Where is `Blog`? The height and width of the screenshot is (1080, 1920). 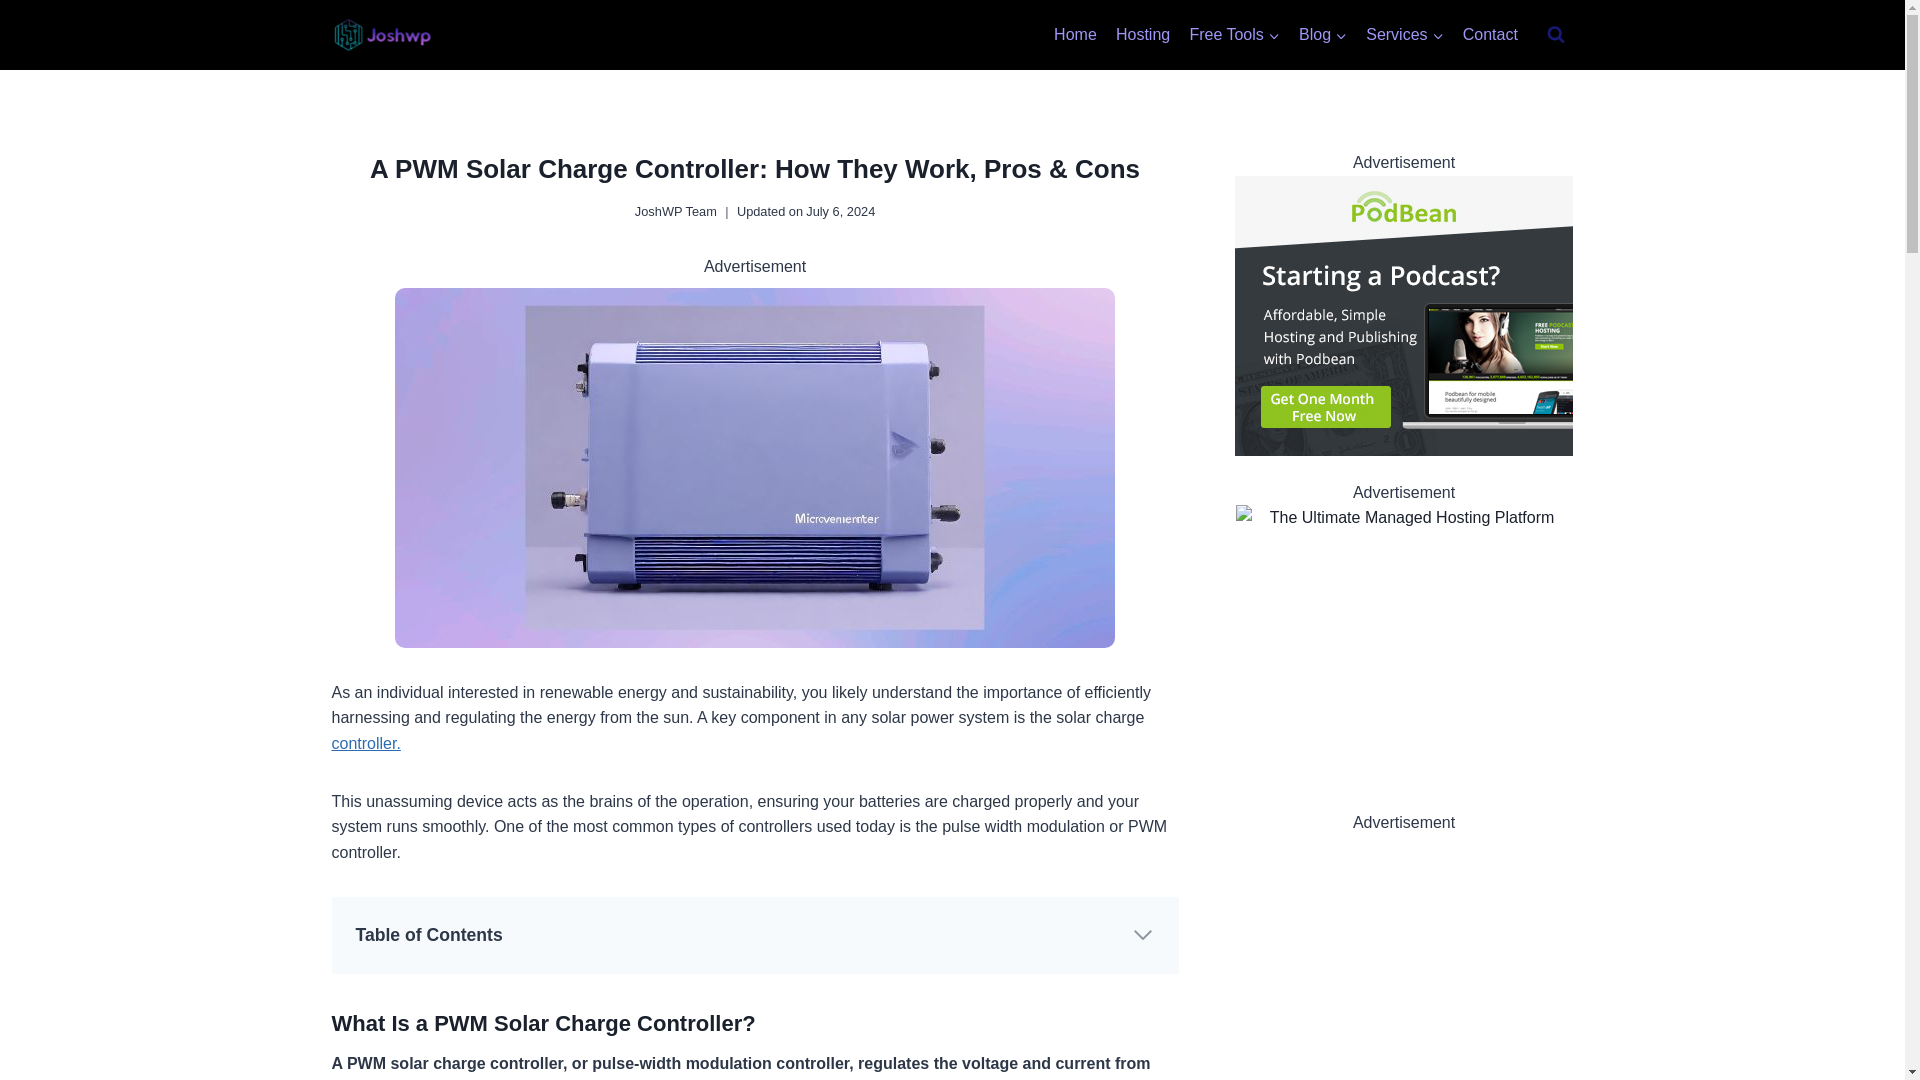 Blog is located at coordinates (1322, 35).